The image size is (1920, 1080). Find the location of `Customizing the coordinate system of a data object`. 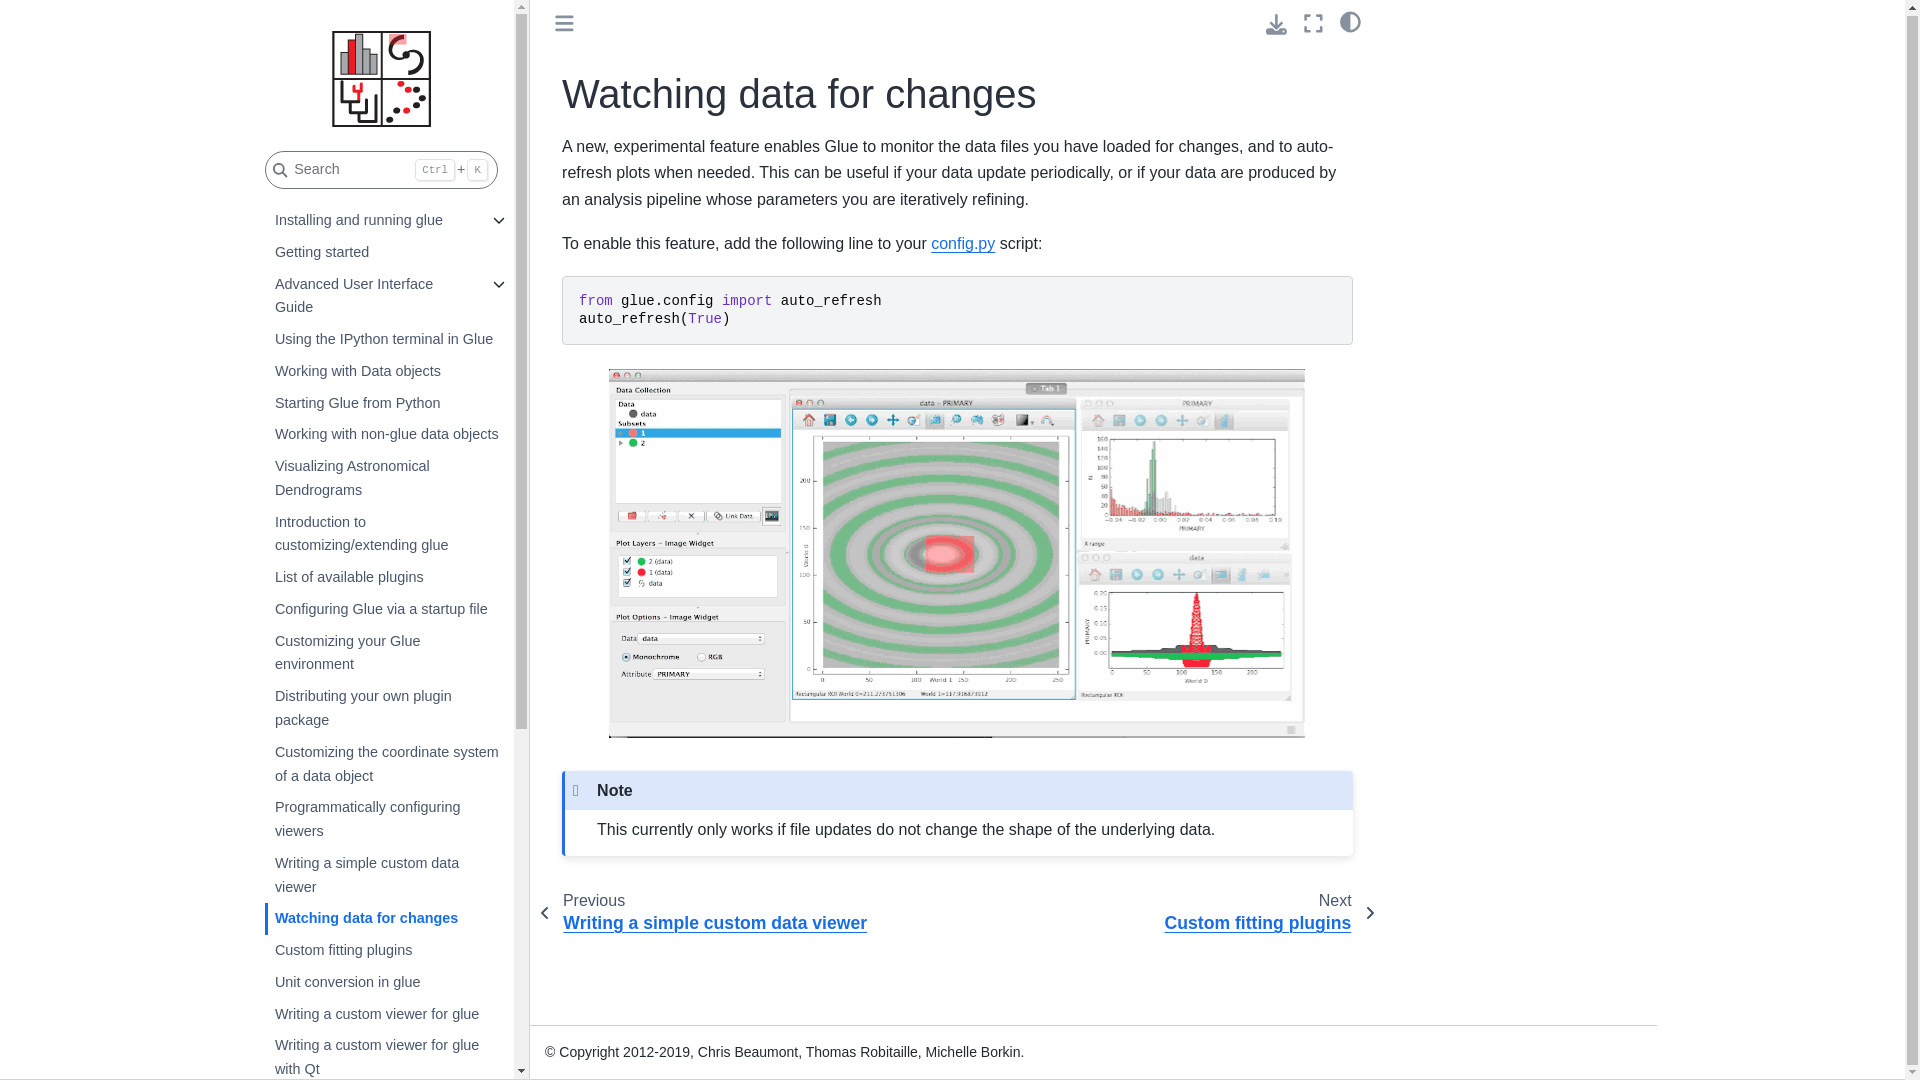

Customizing the coordinate system of a data object is located at coordinates (387, 764).